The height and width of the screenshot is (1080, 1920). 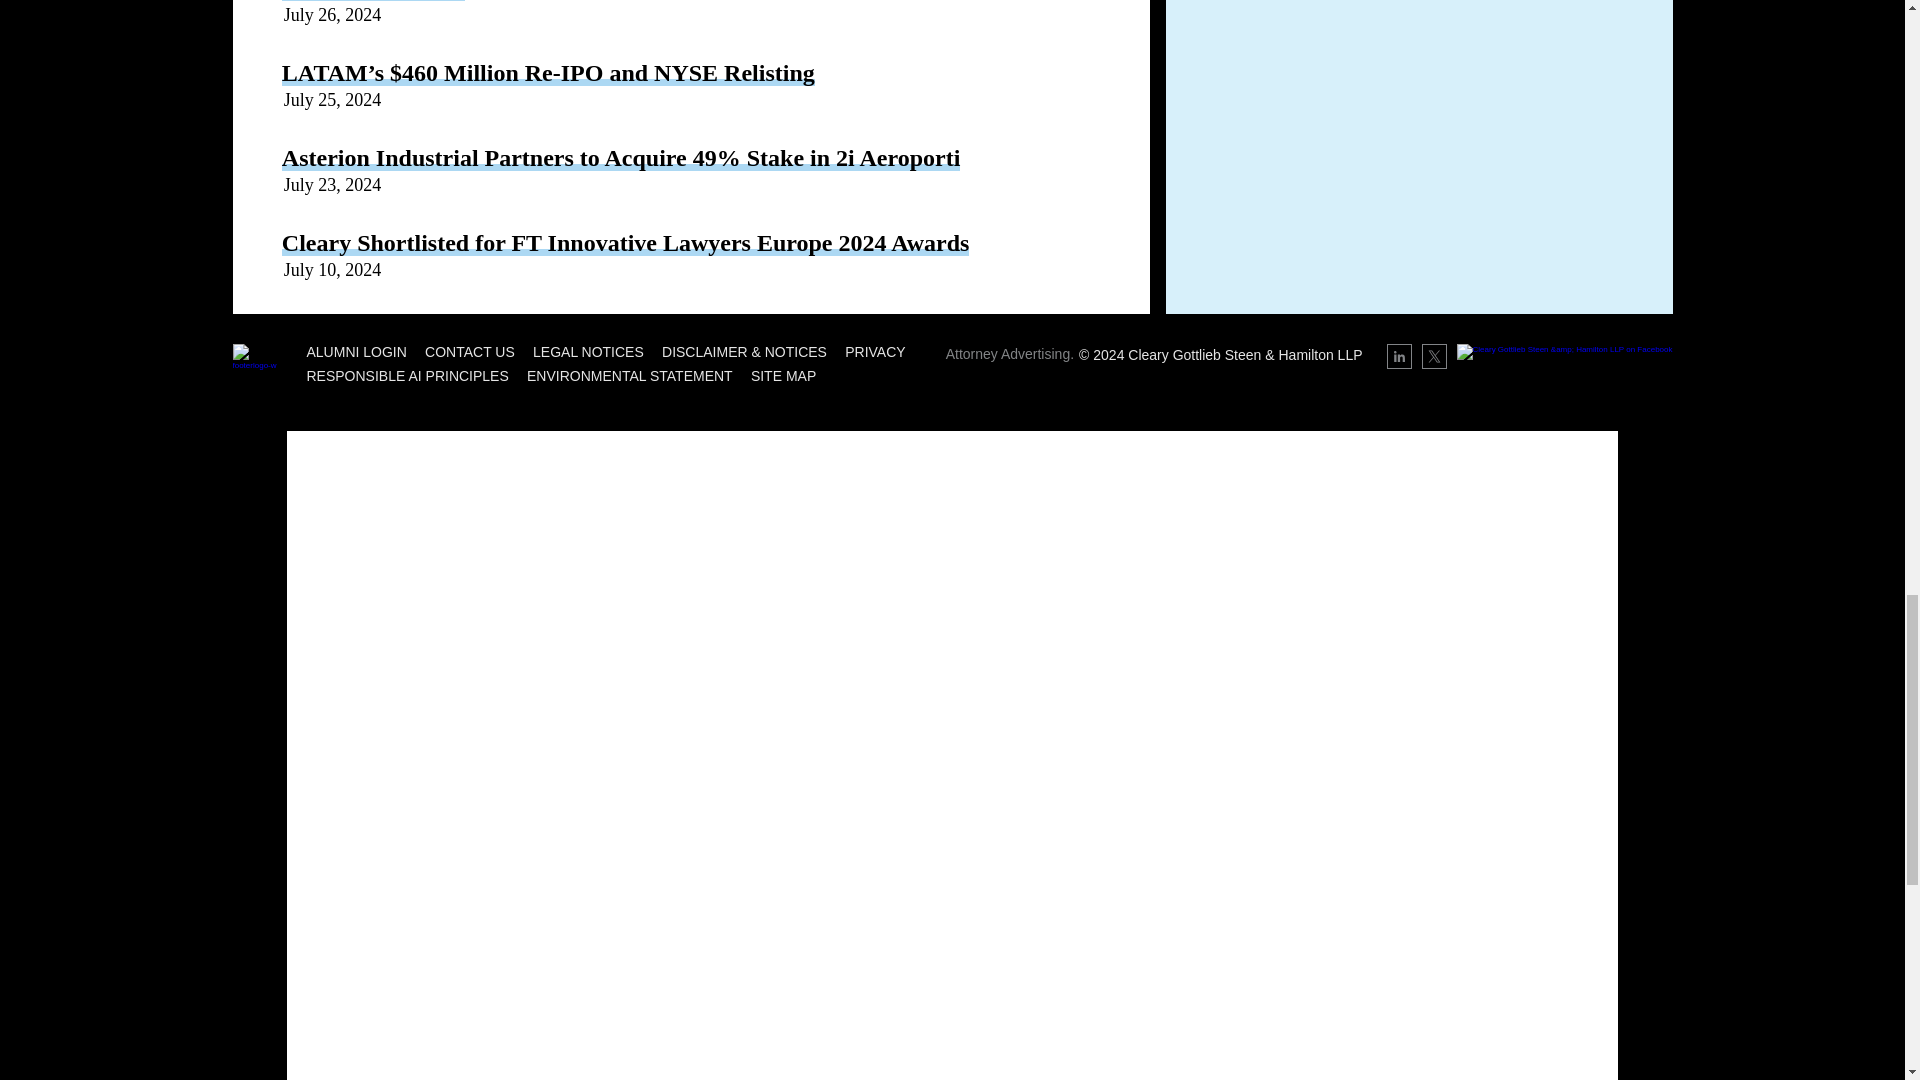 I want to click on Privacy, so click(x=874, y=352).